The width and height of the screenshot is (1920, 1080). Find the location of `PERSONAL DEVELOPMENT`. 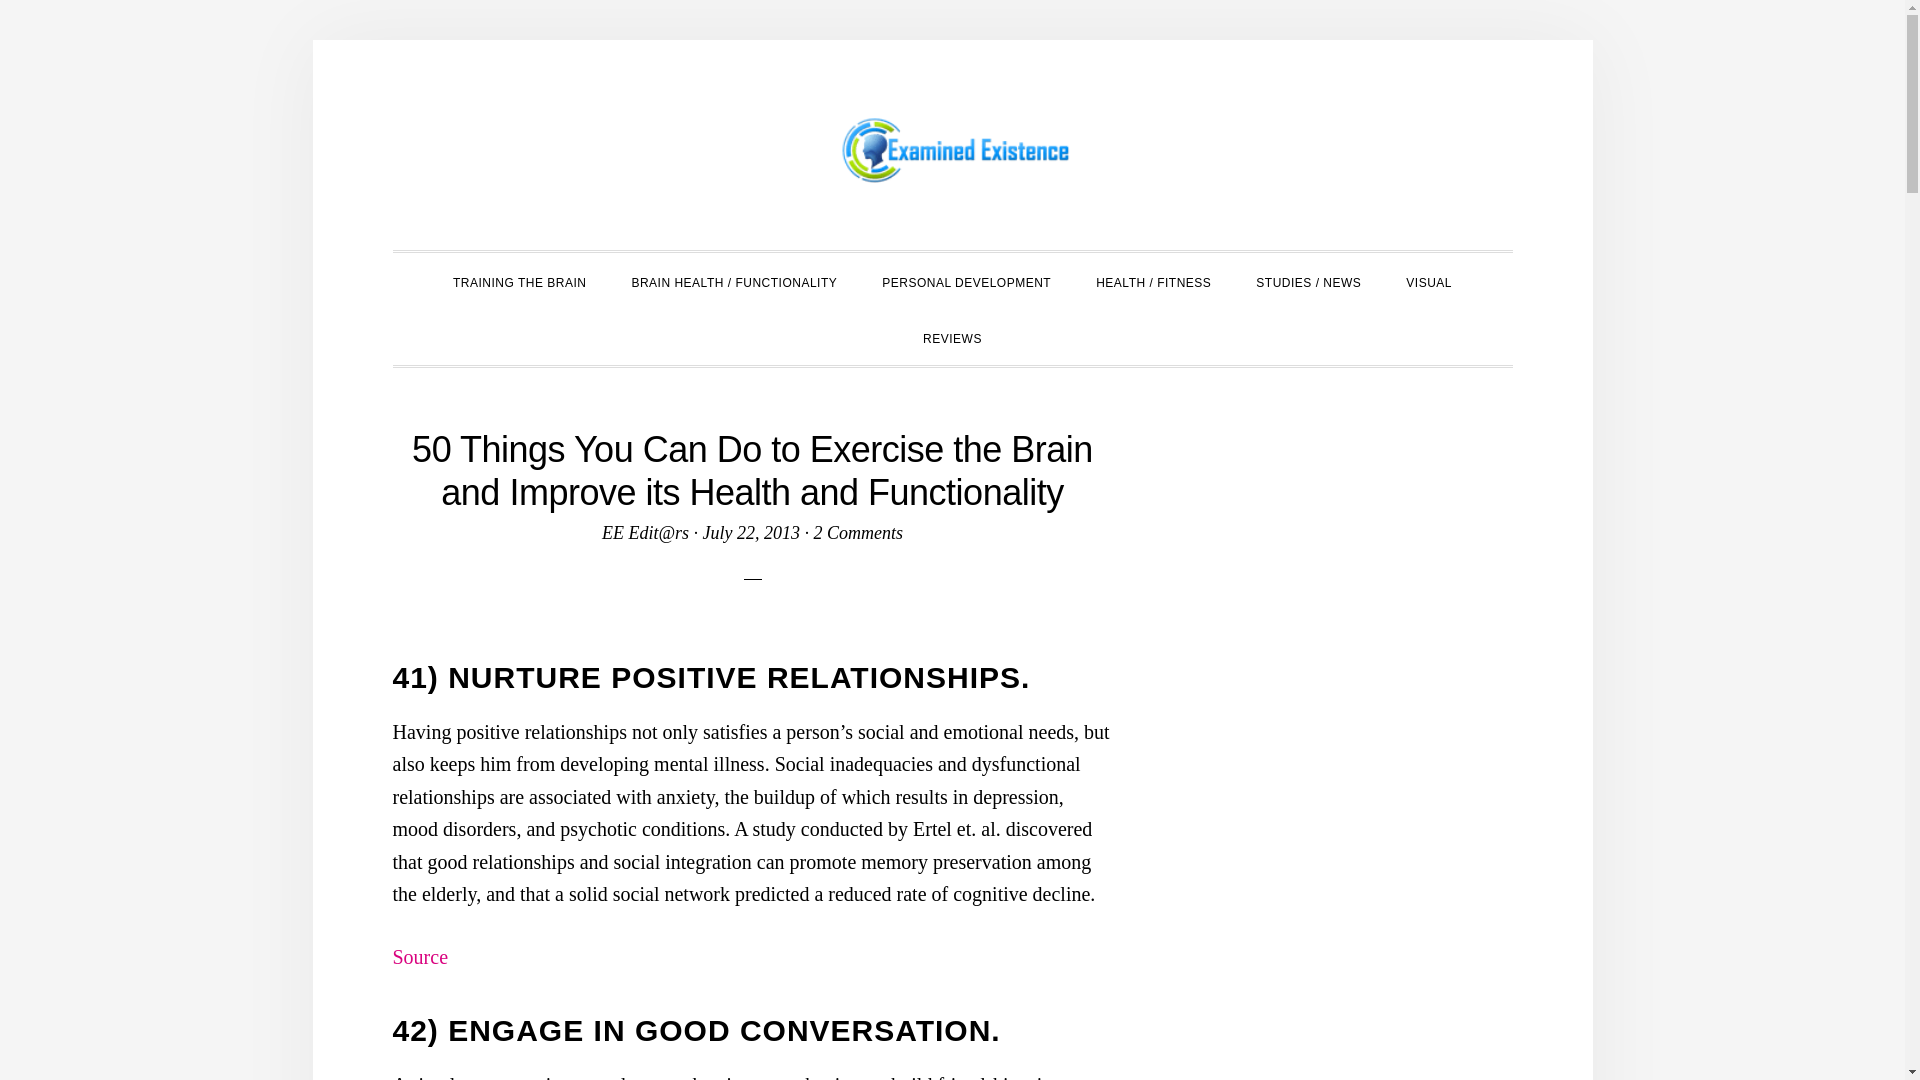

PERSONAL DEVELOPMENT is located at coordinates (966, 280).